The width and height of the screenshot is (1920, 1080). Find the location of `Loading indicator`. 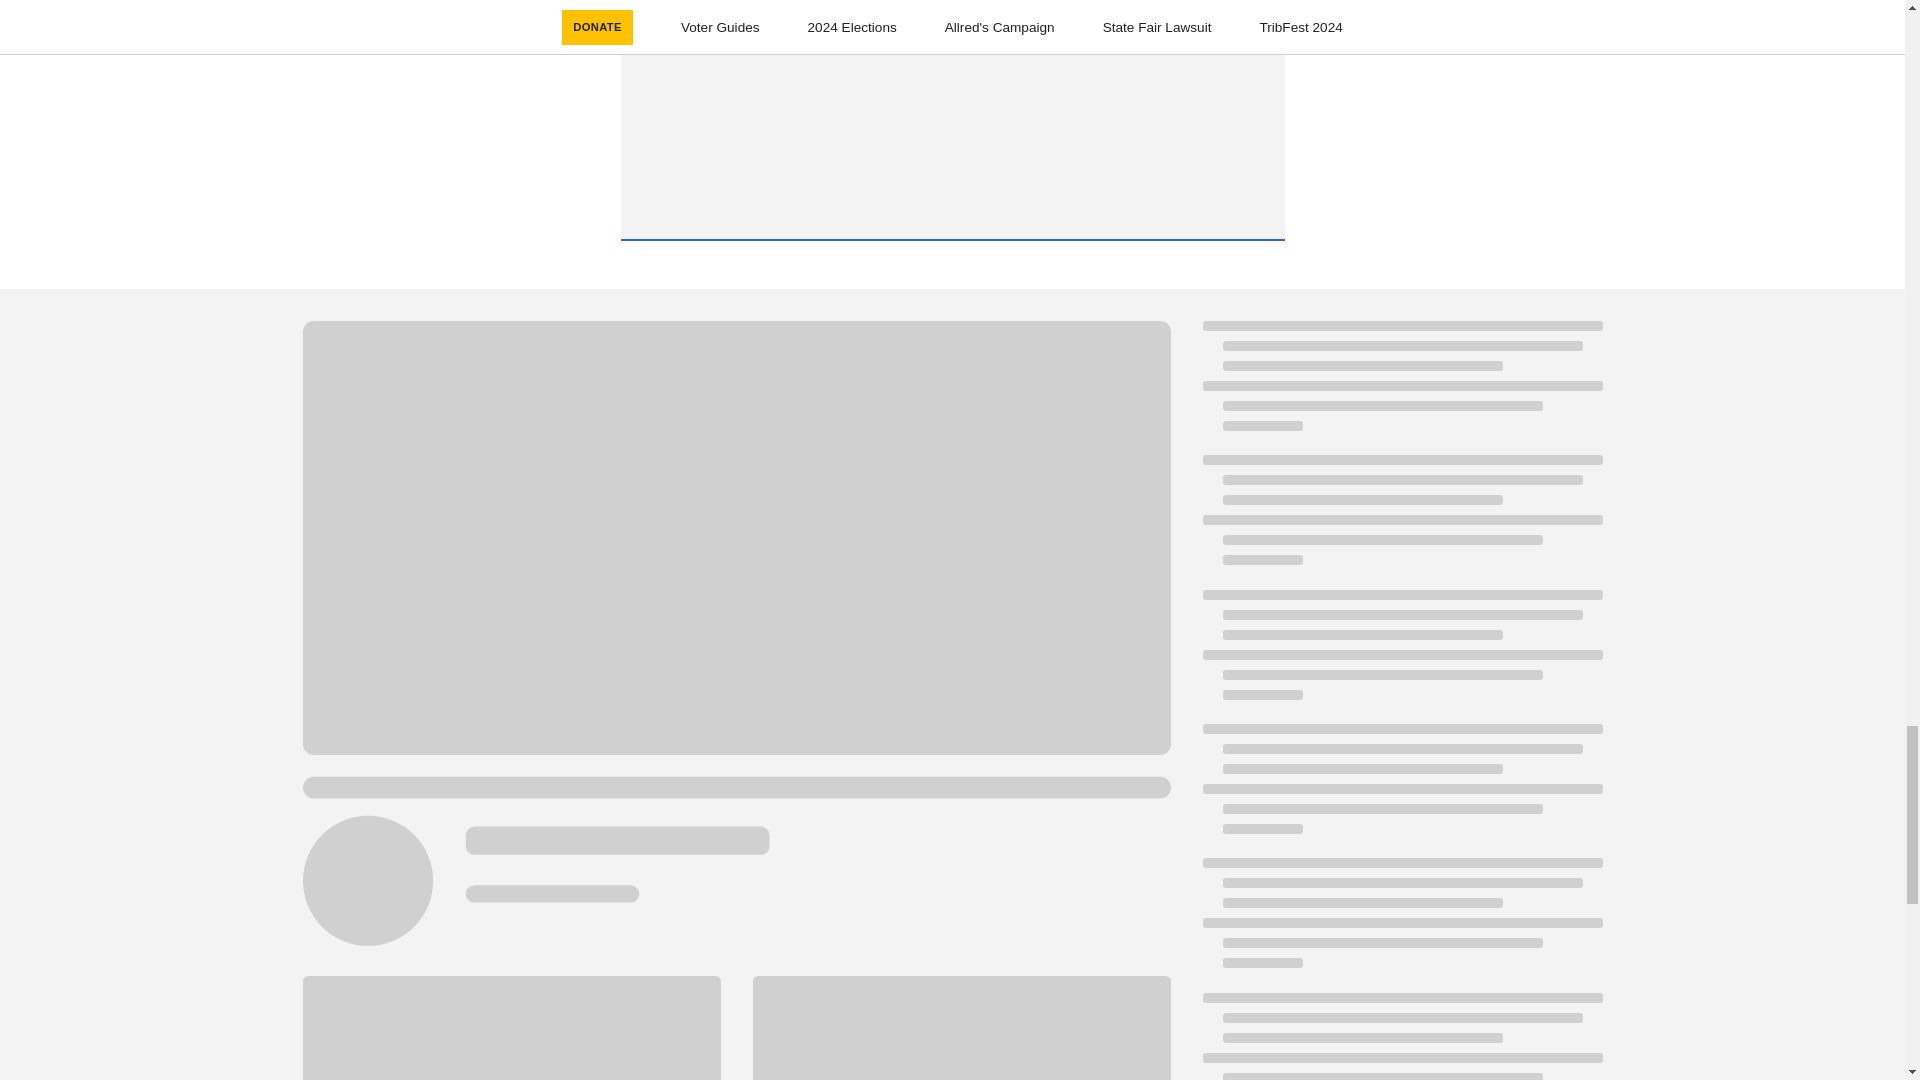

Loading indicator is located at coordinates (1401, 654).